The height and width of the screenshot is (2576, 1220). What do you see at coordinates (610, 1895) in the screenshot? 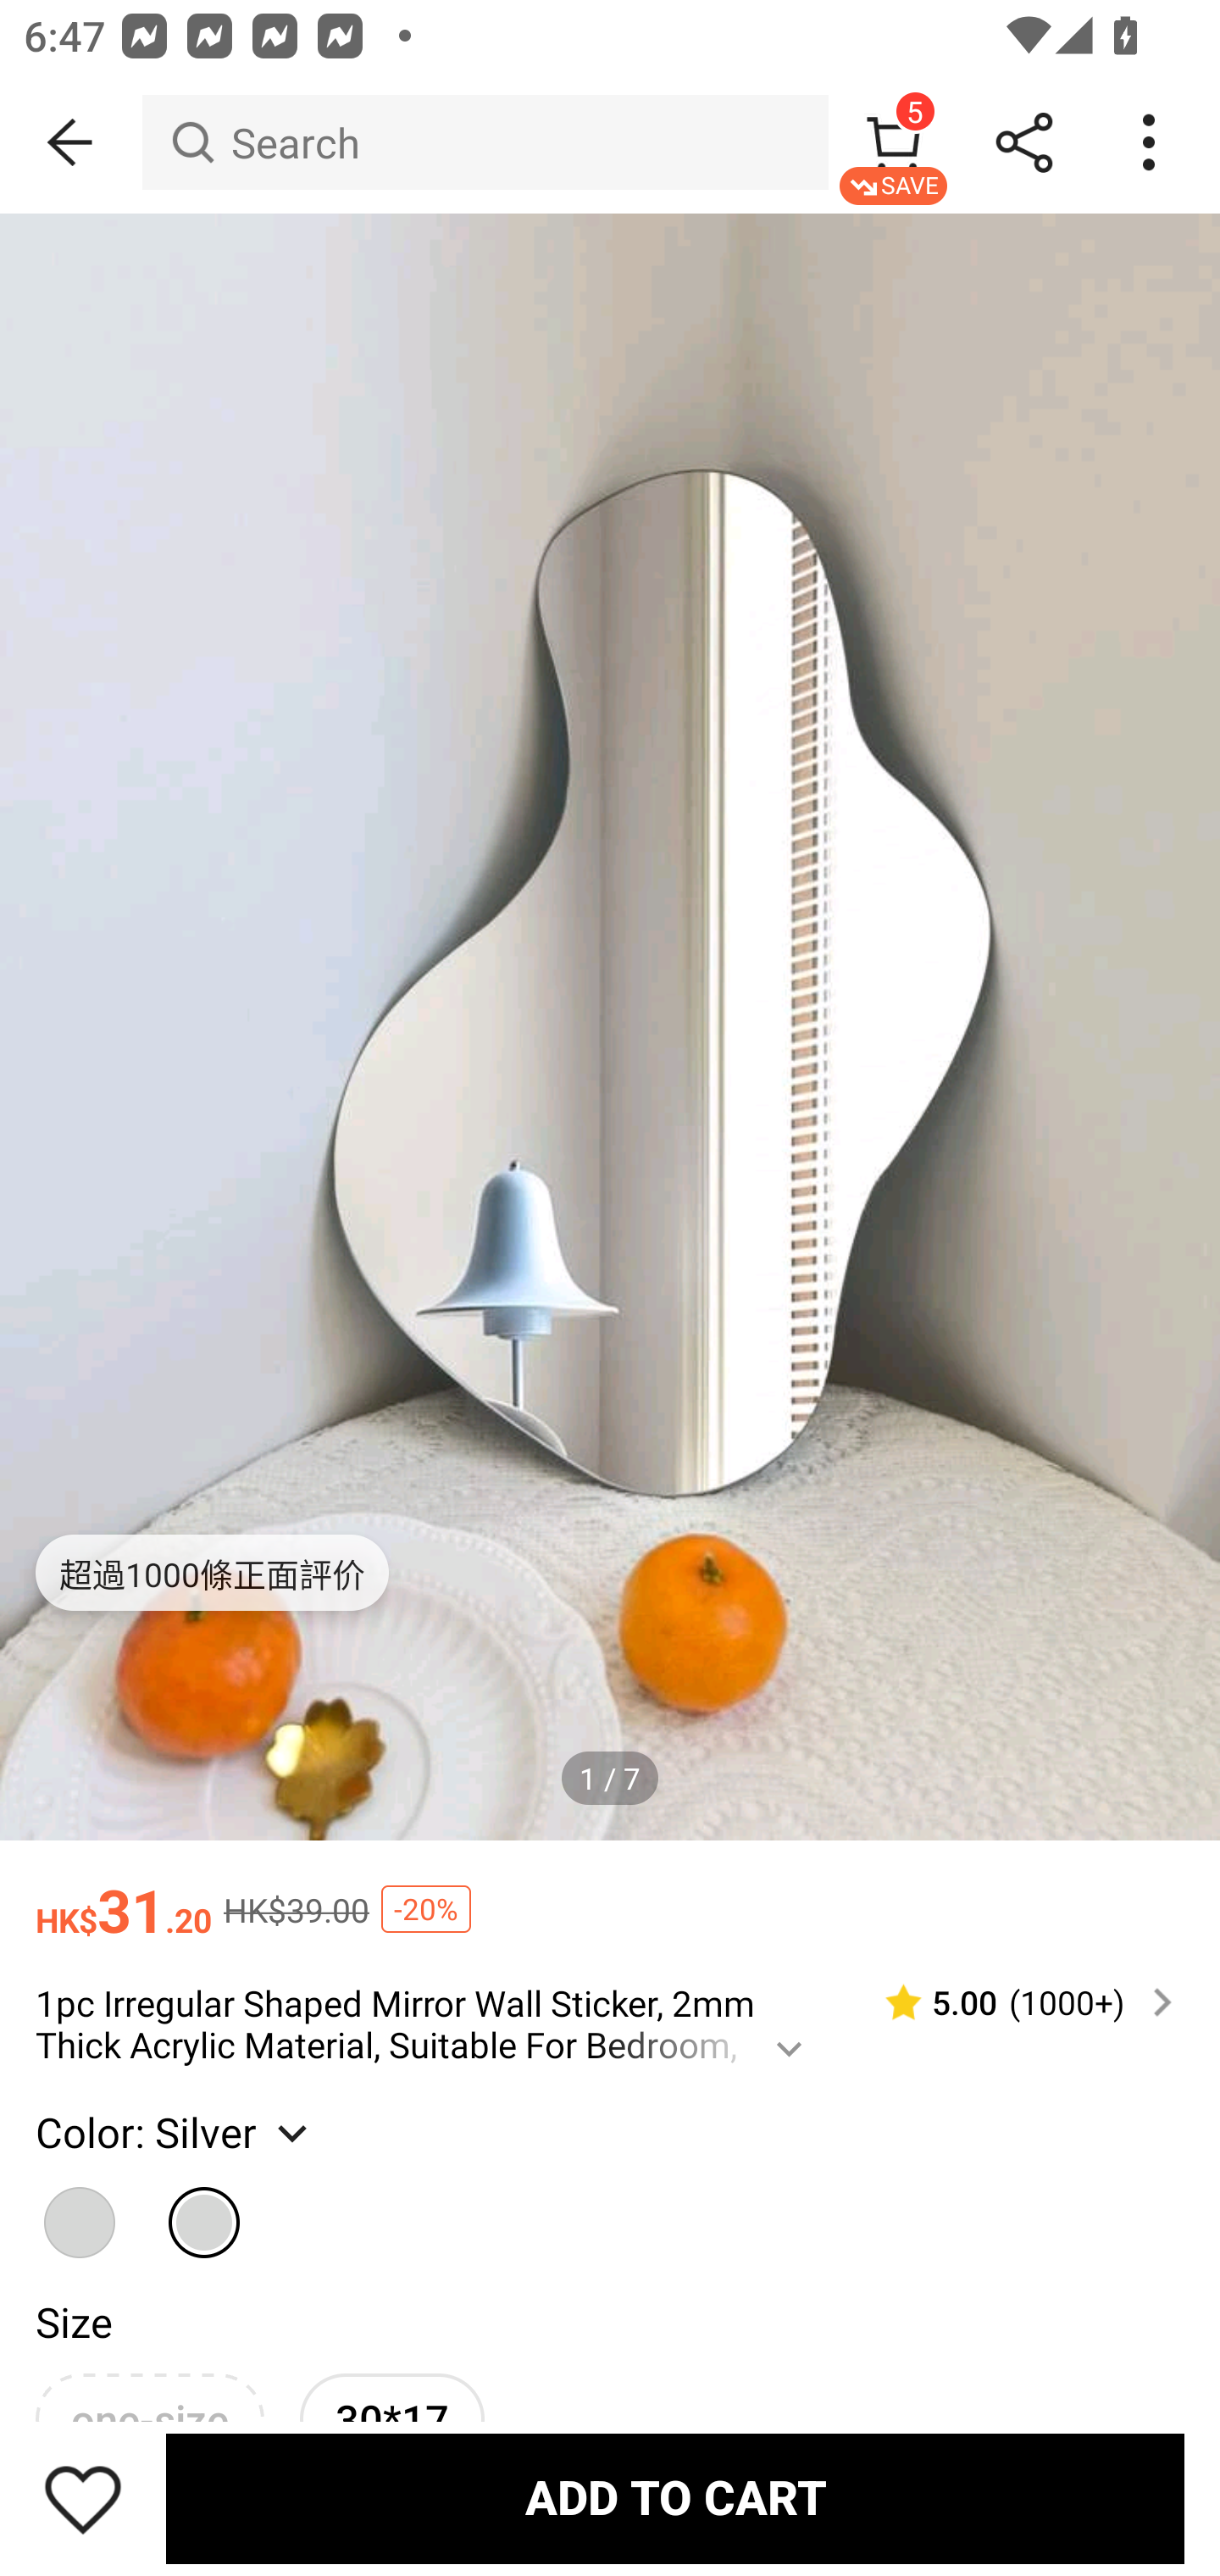
I see `HK$31.20 HK$39.00 -20%` at bounding box center [610, 1895].